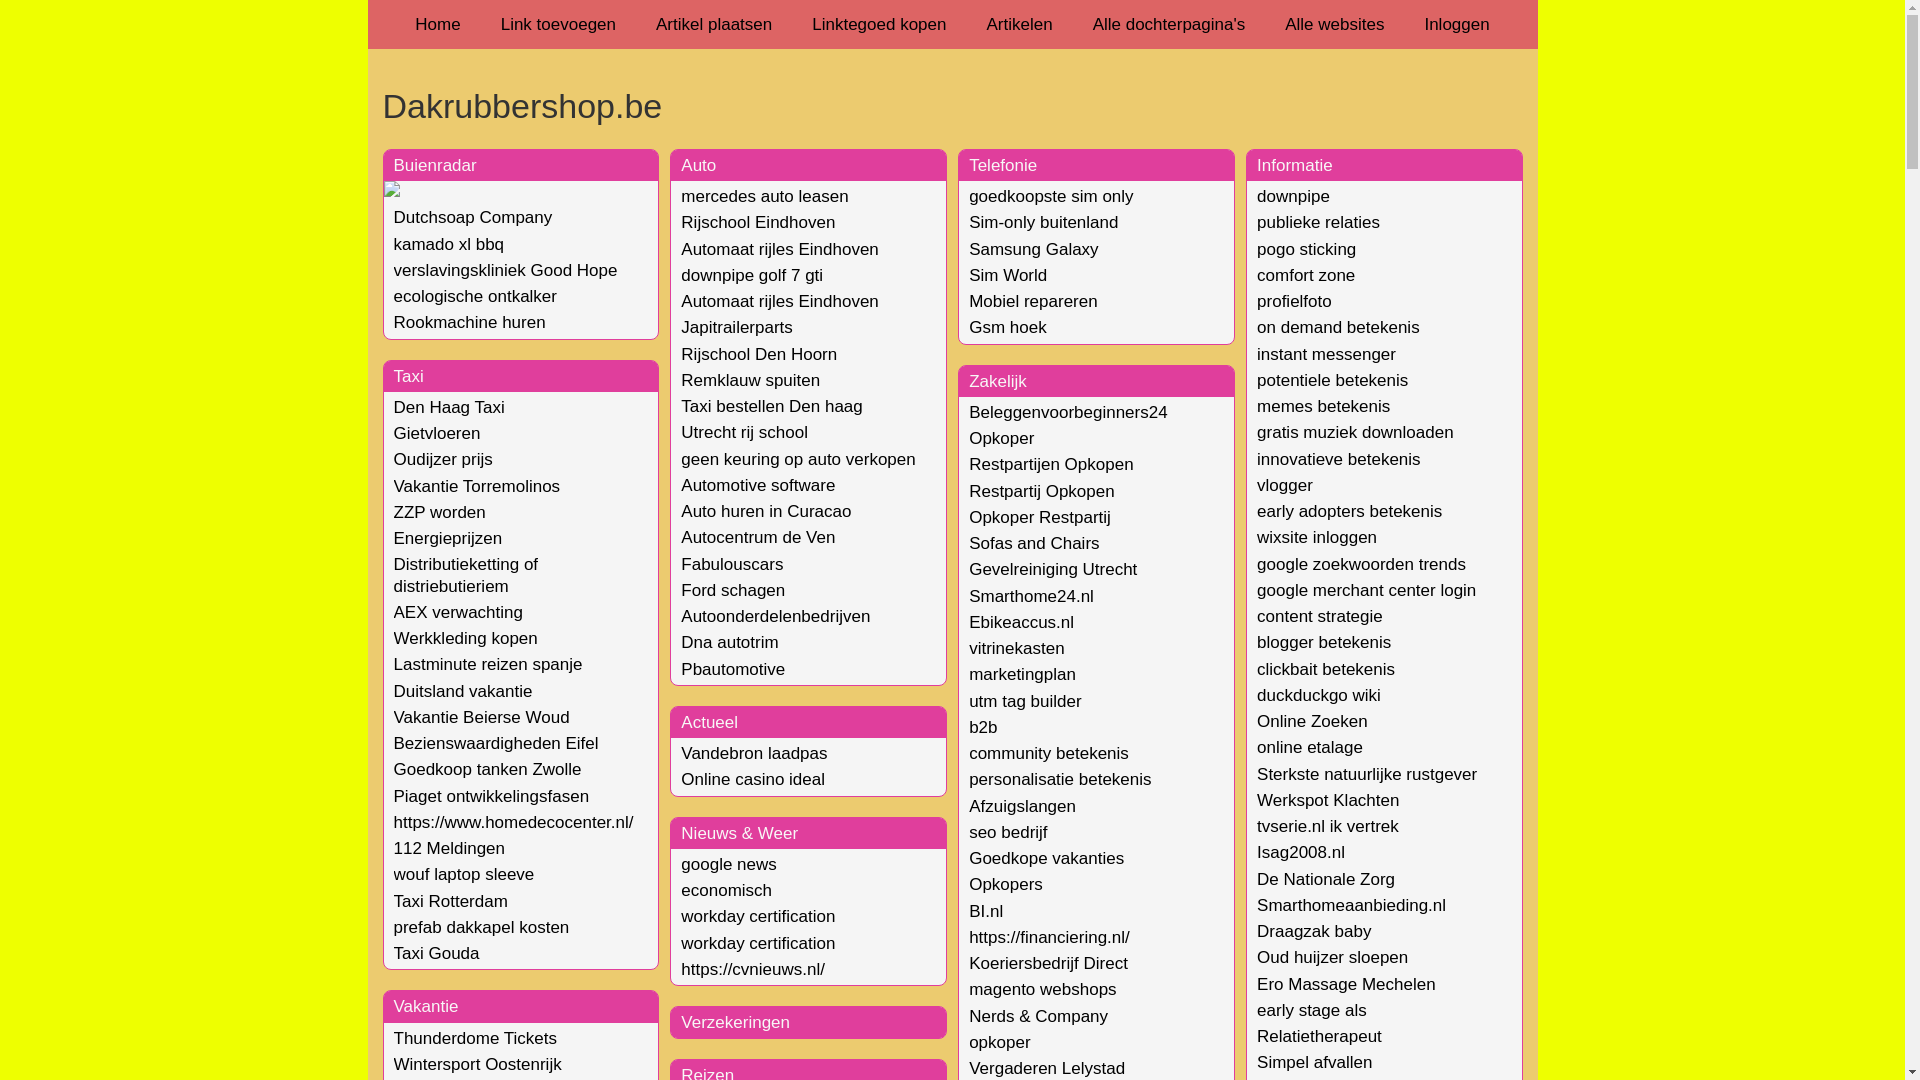  Describe the element at coordinates (1312, 1010) in the screenshot. I see `early stage als` at that location.